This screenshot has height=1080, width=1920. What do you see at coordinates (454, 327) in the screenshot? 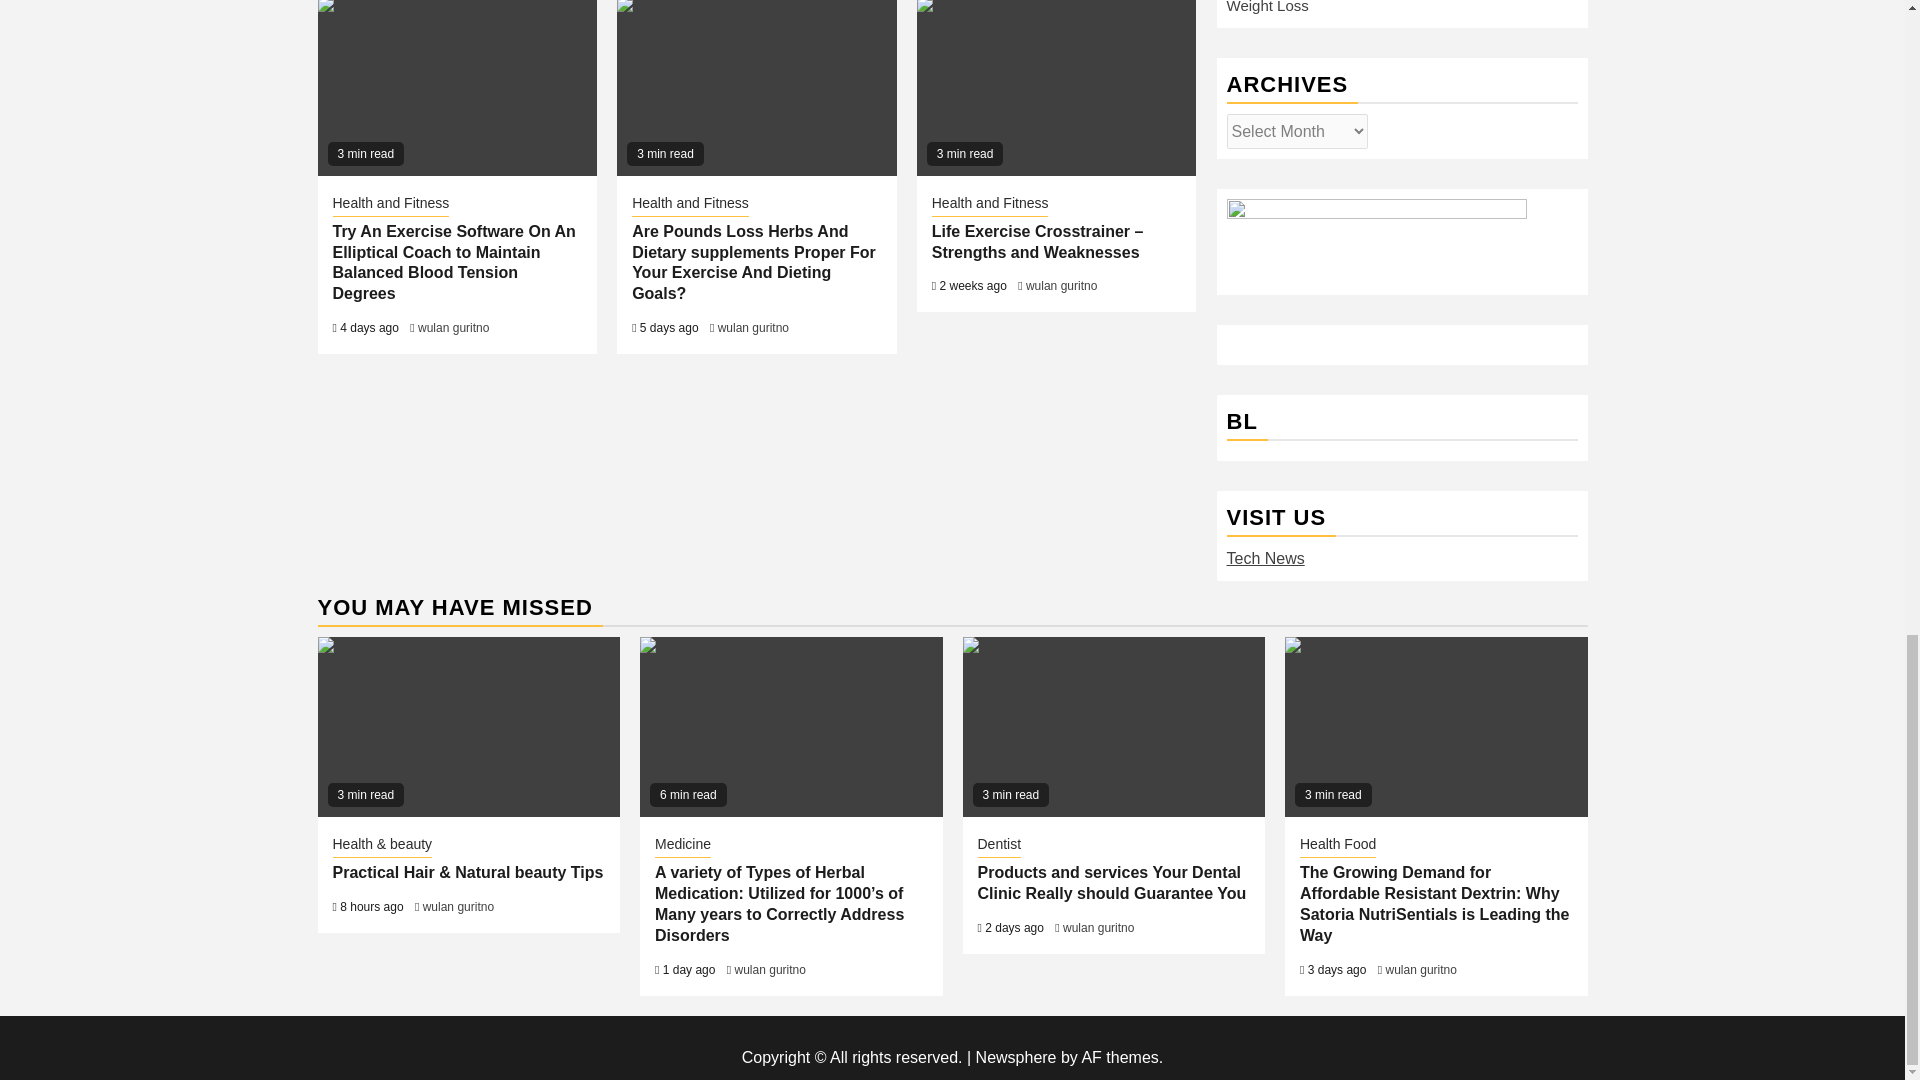
I see `wulan guritno` at bounding box center [454, 327].